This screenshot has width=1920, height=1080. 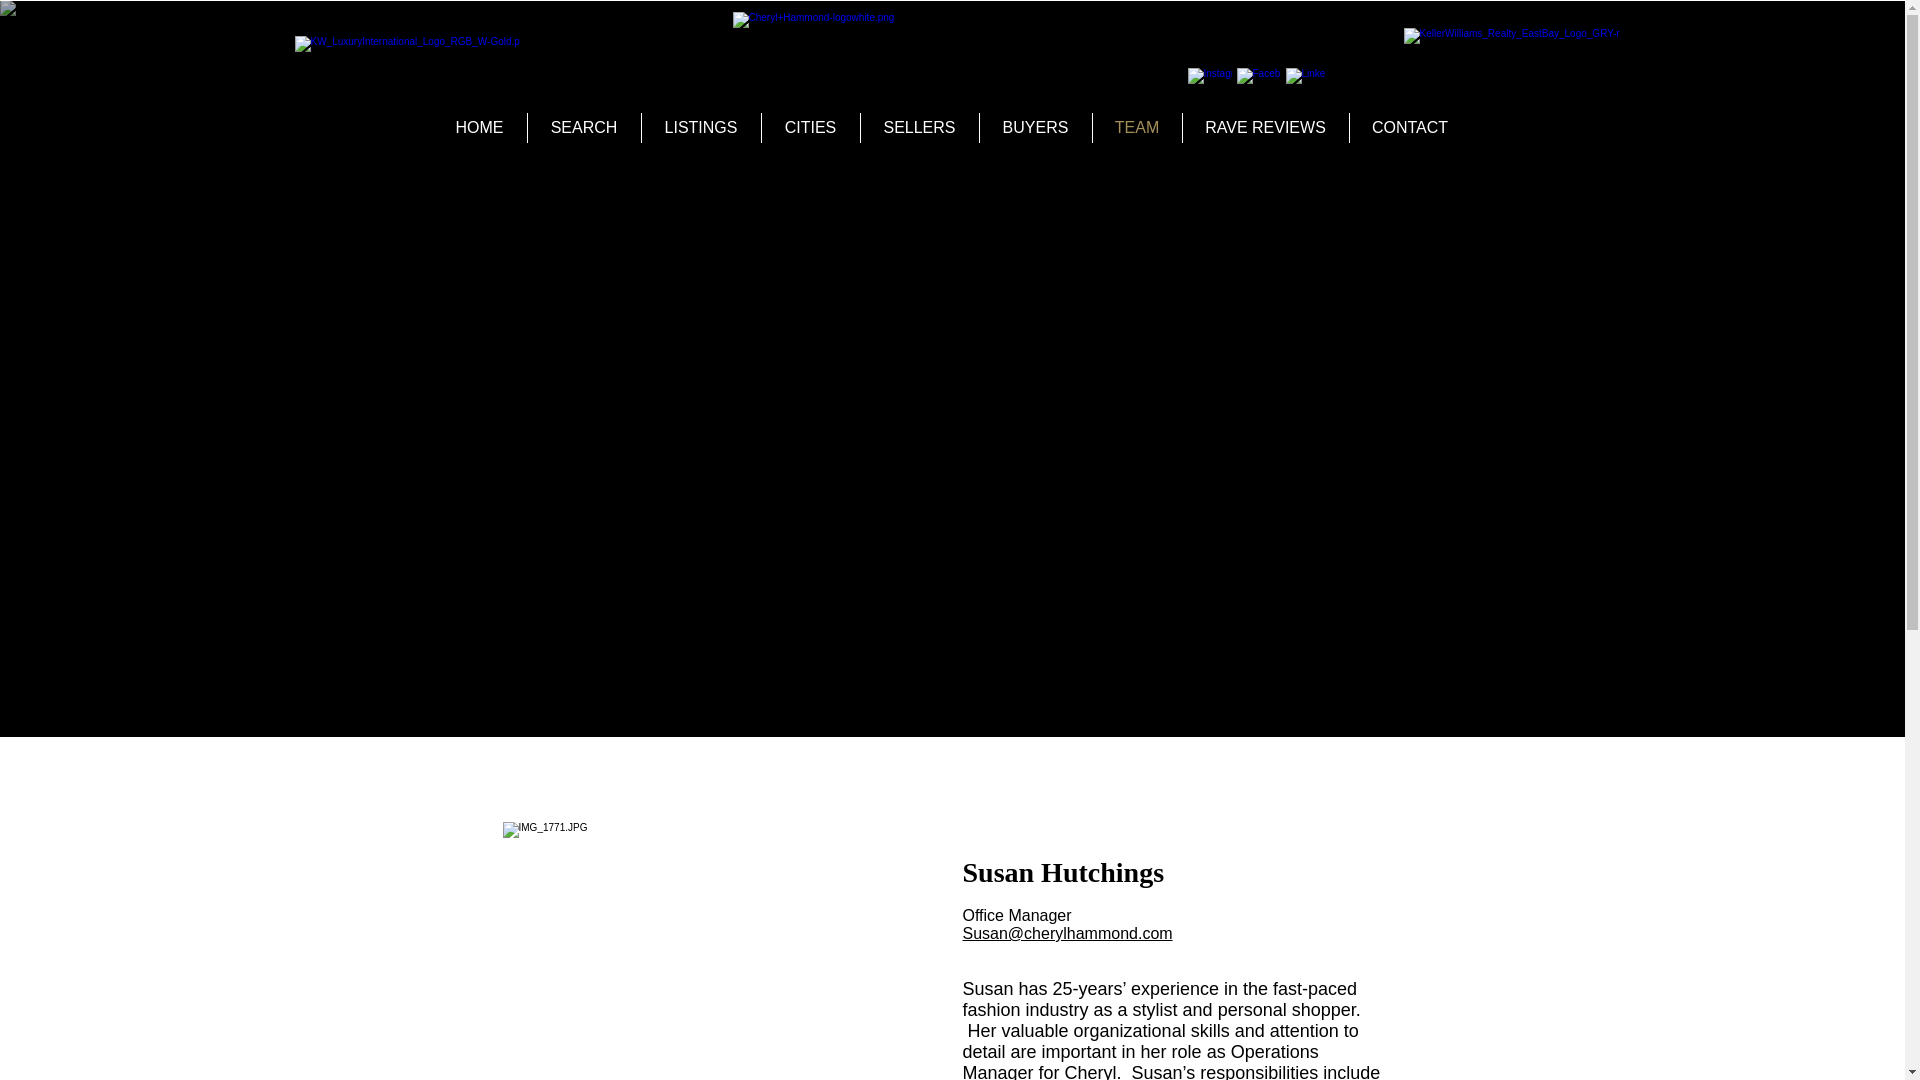 I want to click on LISTINGS, so click(x=700, y=128).